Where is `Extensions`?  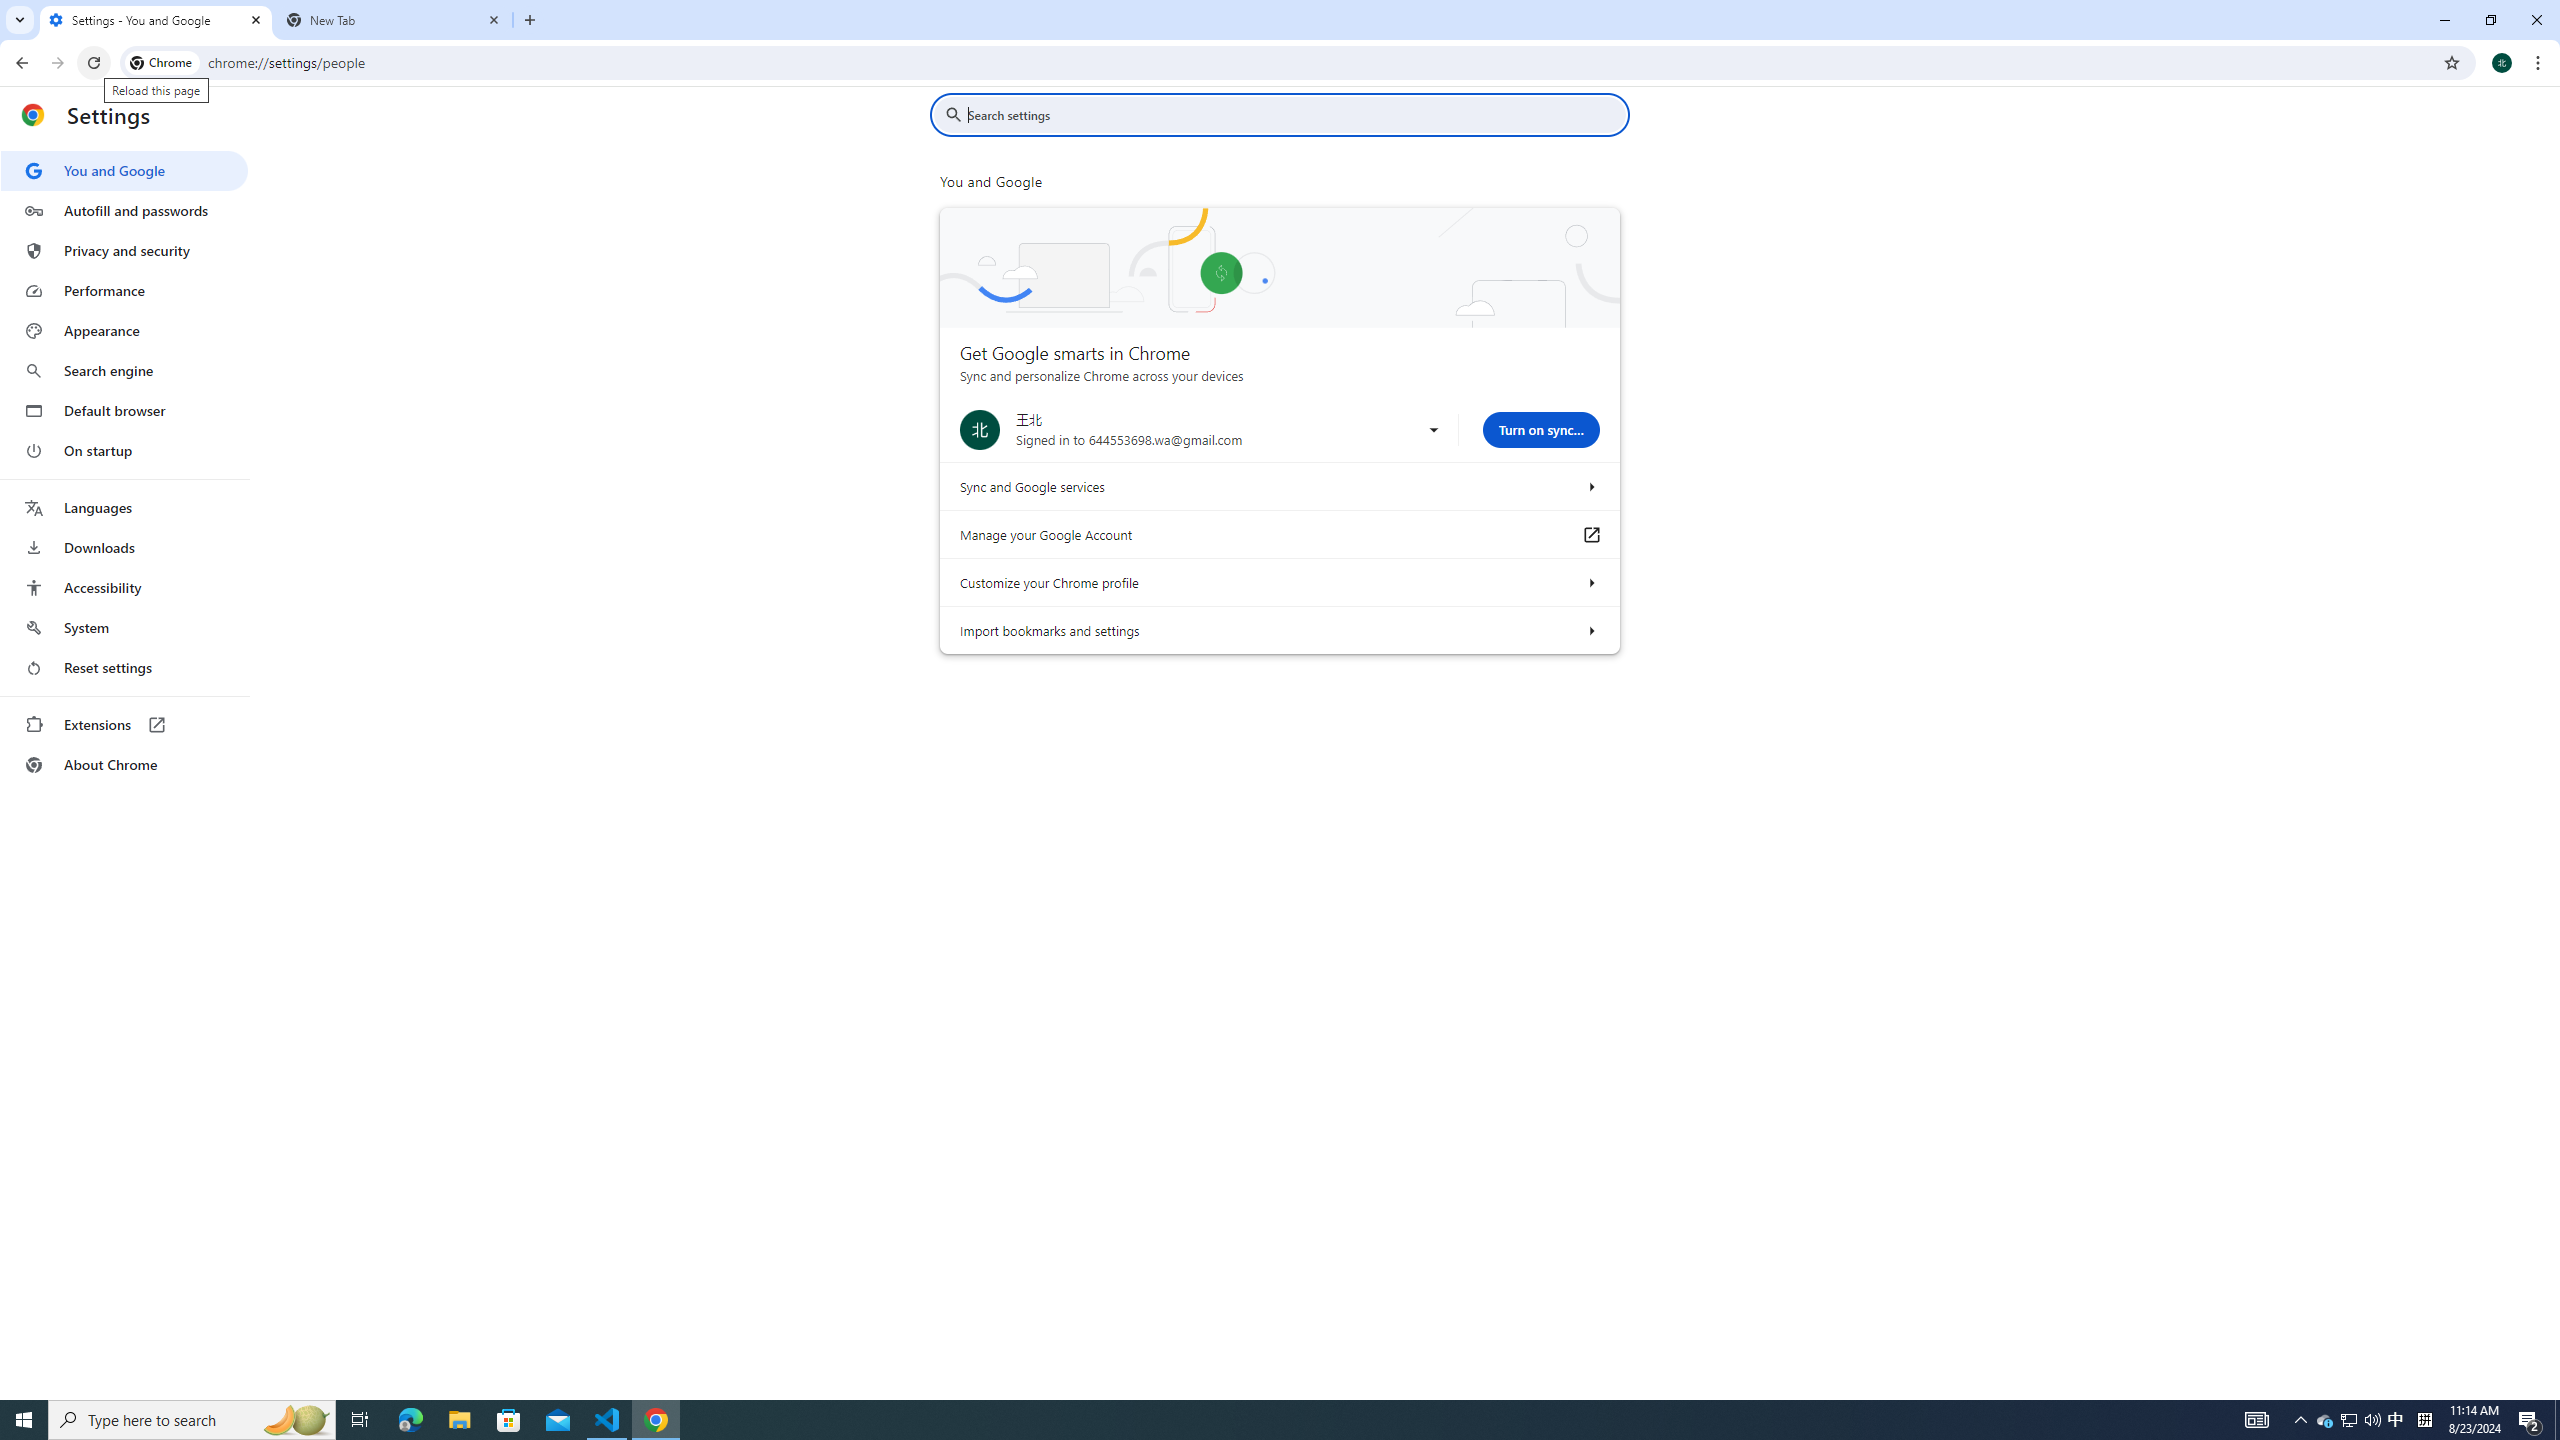 Extensions is located at coordinates (124, 724).